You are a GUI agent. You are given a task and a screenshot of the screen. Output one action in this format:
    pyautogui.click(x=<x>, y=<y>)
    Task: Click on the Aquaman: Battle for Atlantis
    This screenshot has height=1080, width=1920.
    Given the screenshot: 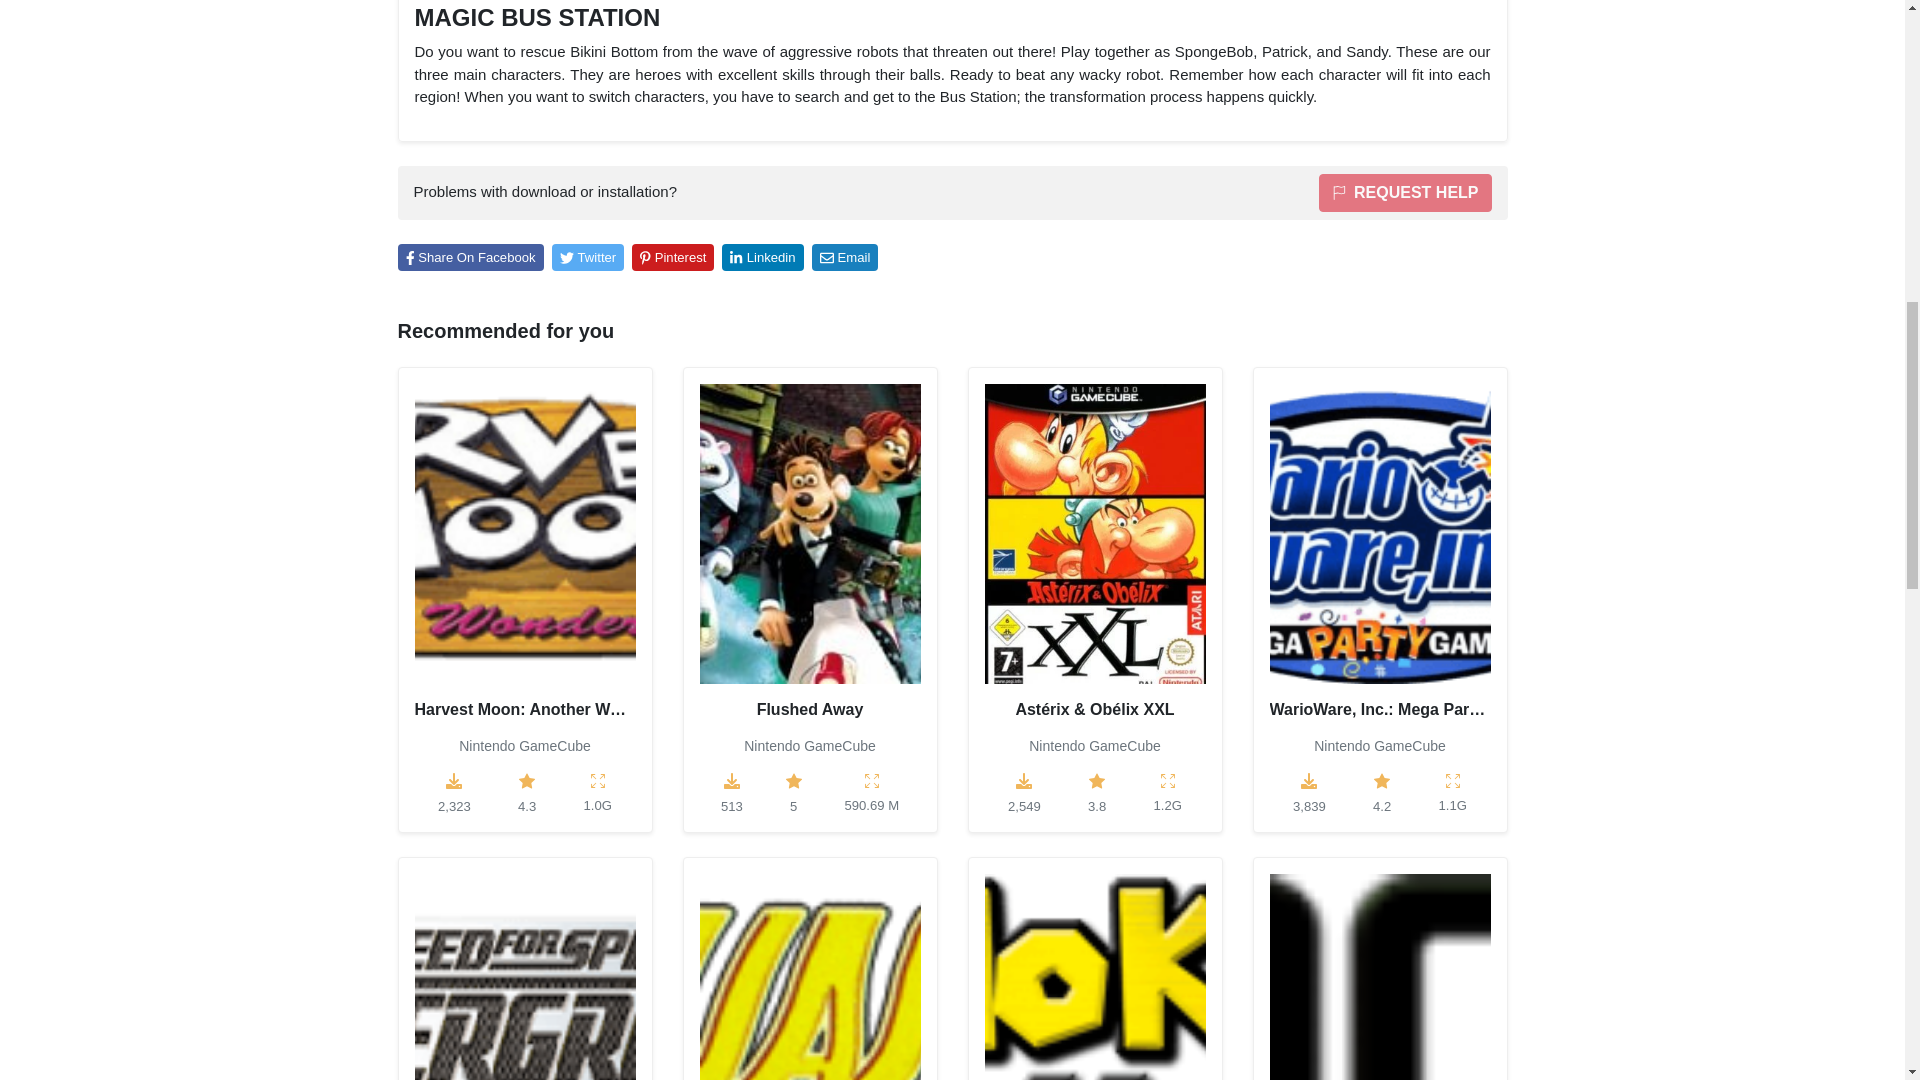 What is the action you would take?
    pyautogui.click(x=810, y=976)
    